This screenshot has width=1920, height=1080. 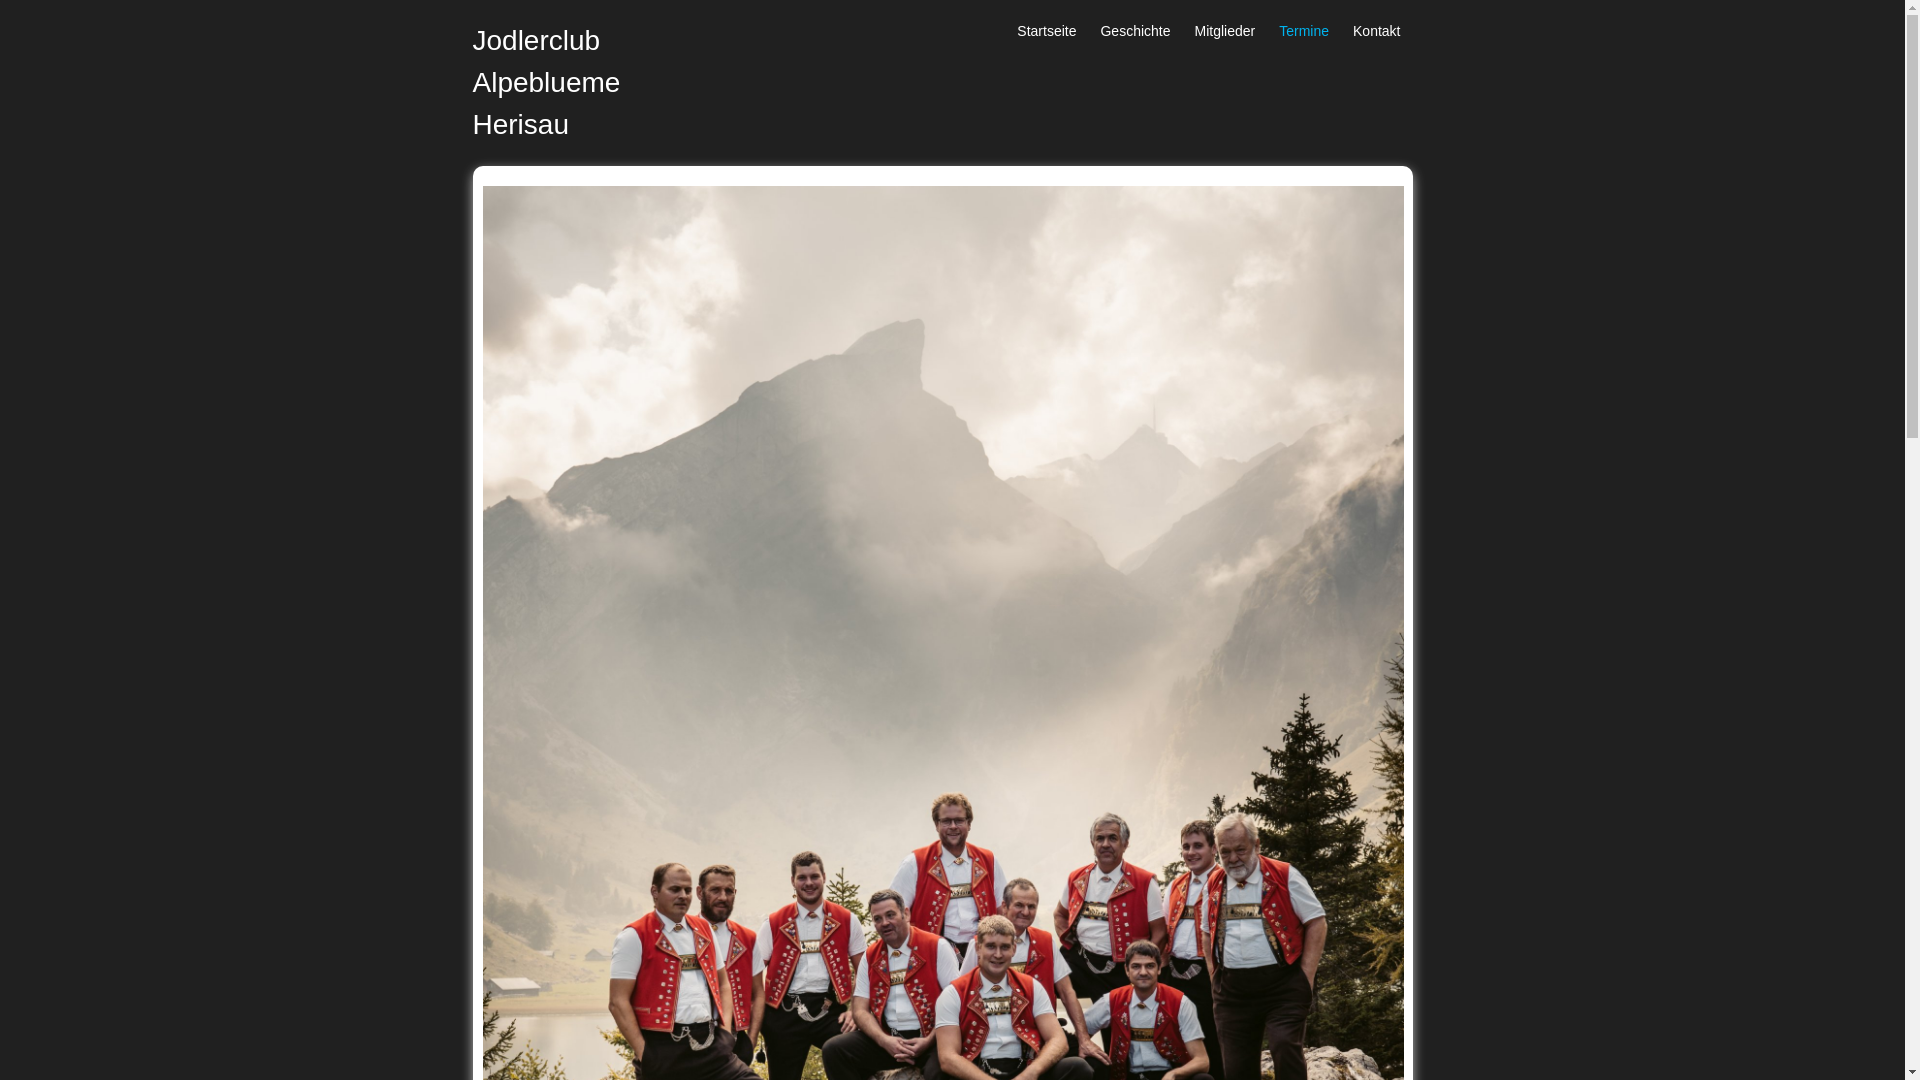 What do you see at coordinates (1046, 31) in the screenshot?
I see `Startseite` at bounding box center [1046, 31].